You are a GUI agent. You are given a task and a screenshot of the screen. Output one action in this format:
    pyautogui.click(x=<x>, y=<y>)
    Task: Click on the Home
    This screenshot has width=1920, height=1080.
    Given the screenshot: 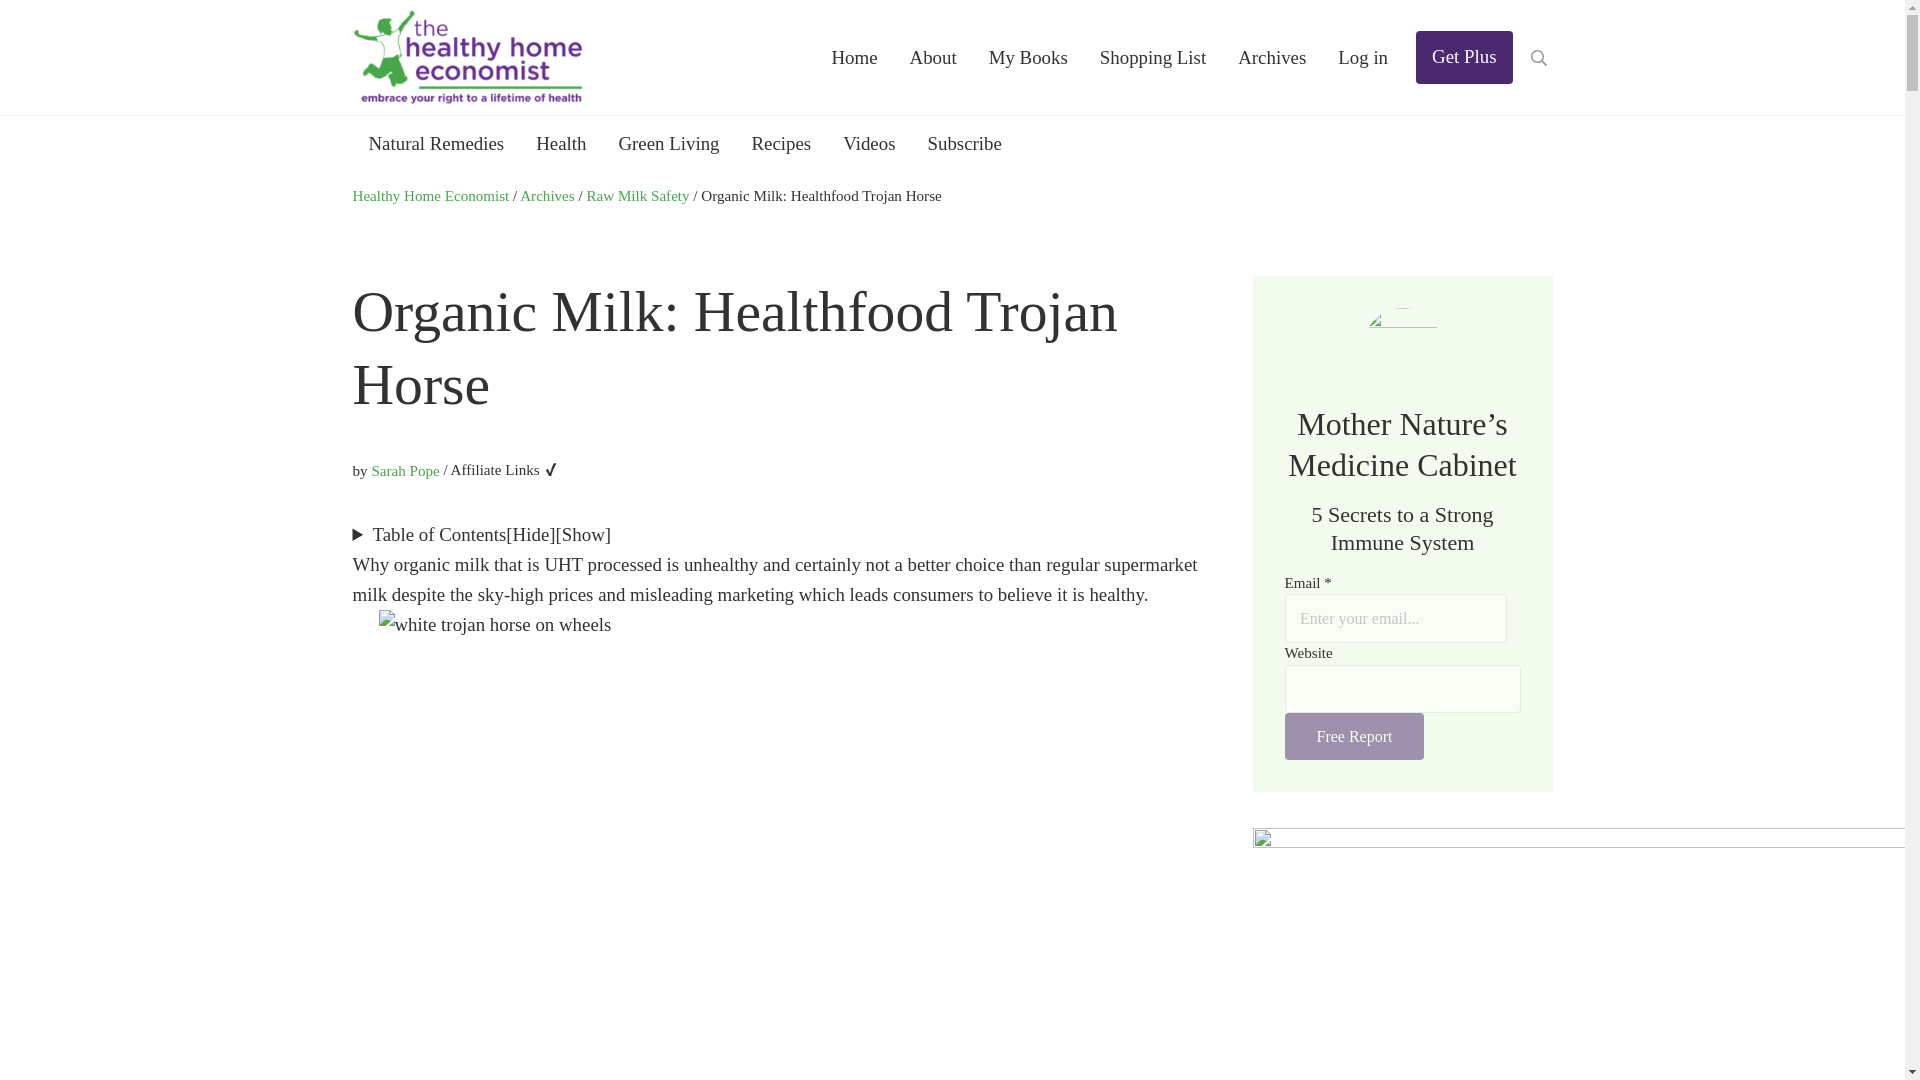 What is the action you would take?
    pyautogui.click(x=853, y=58)
    